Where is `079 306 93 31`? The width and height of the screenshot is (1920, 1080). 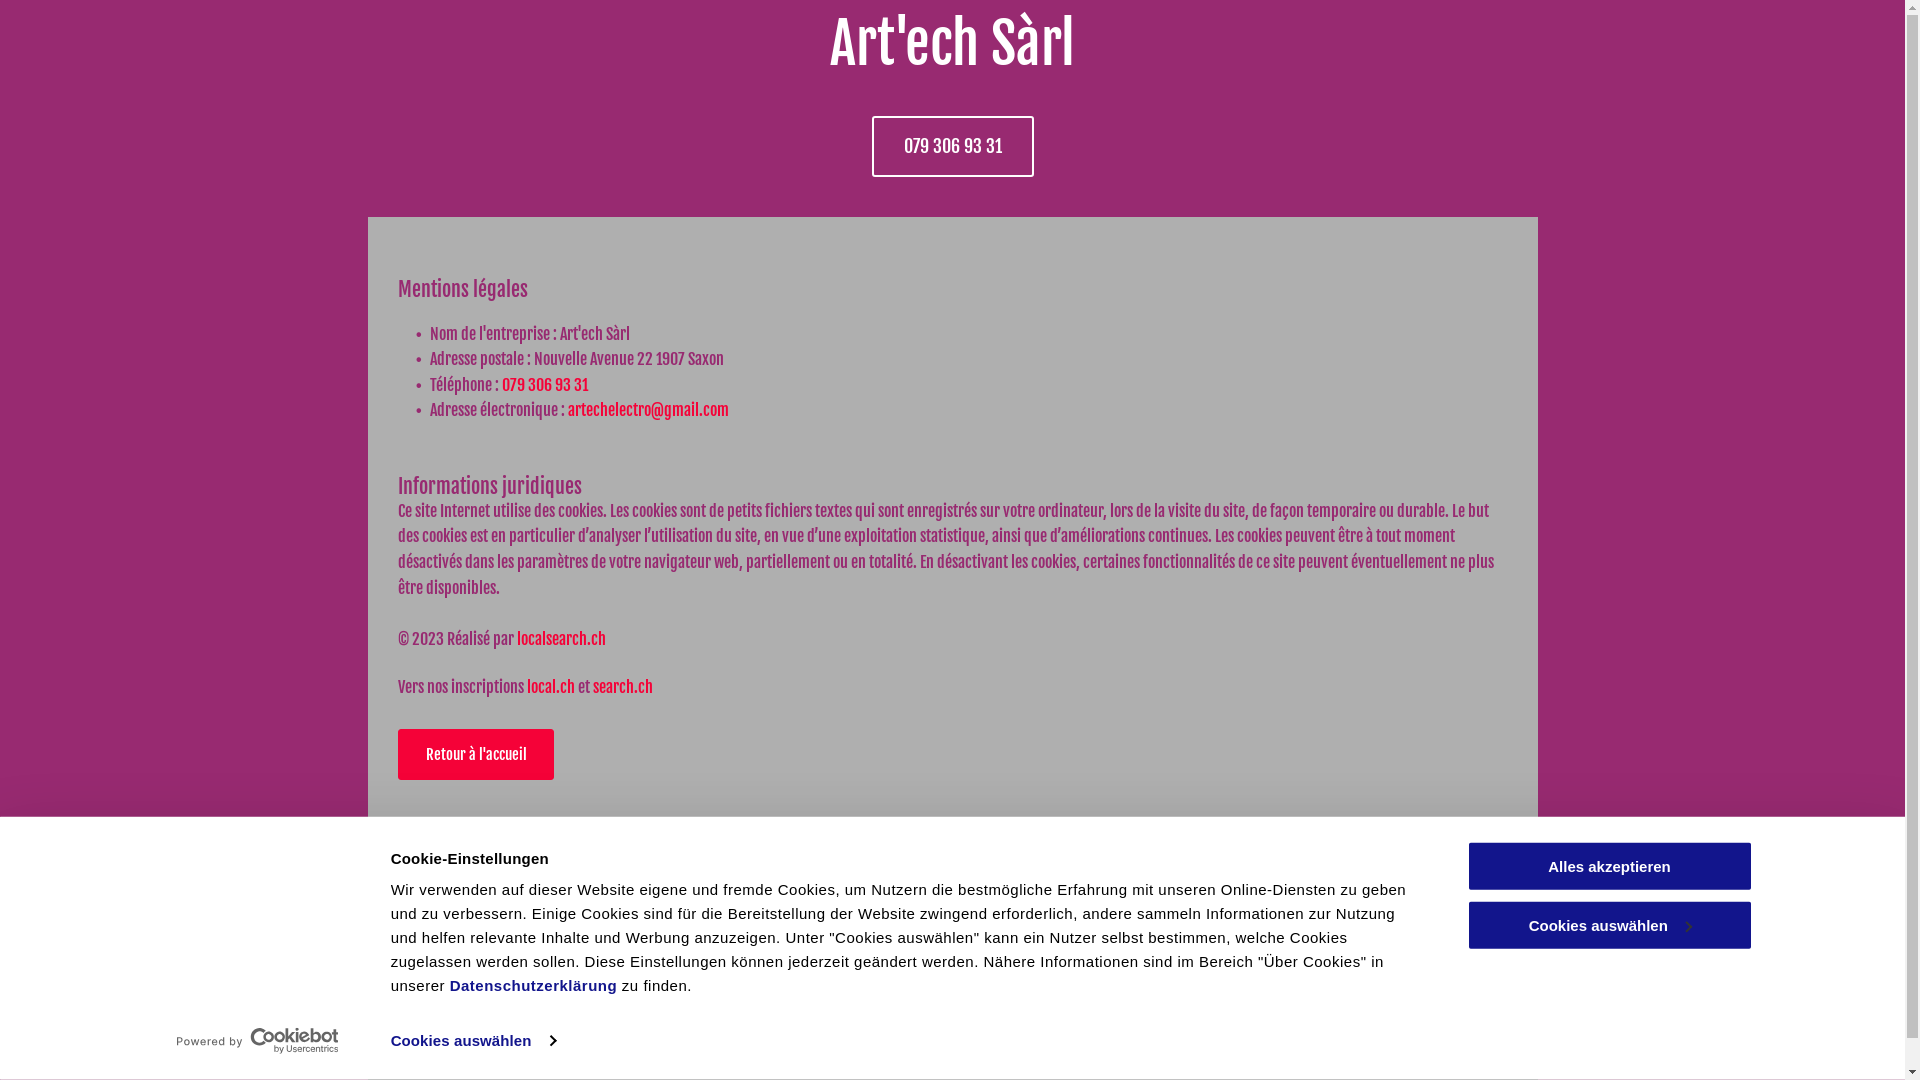
079 306 93 31 is located at coordinates (953, 146).